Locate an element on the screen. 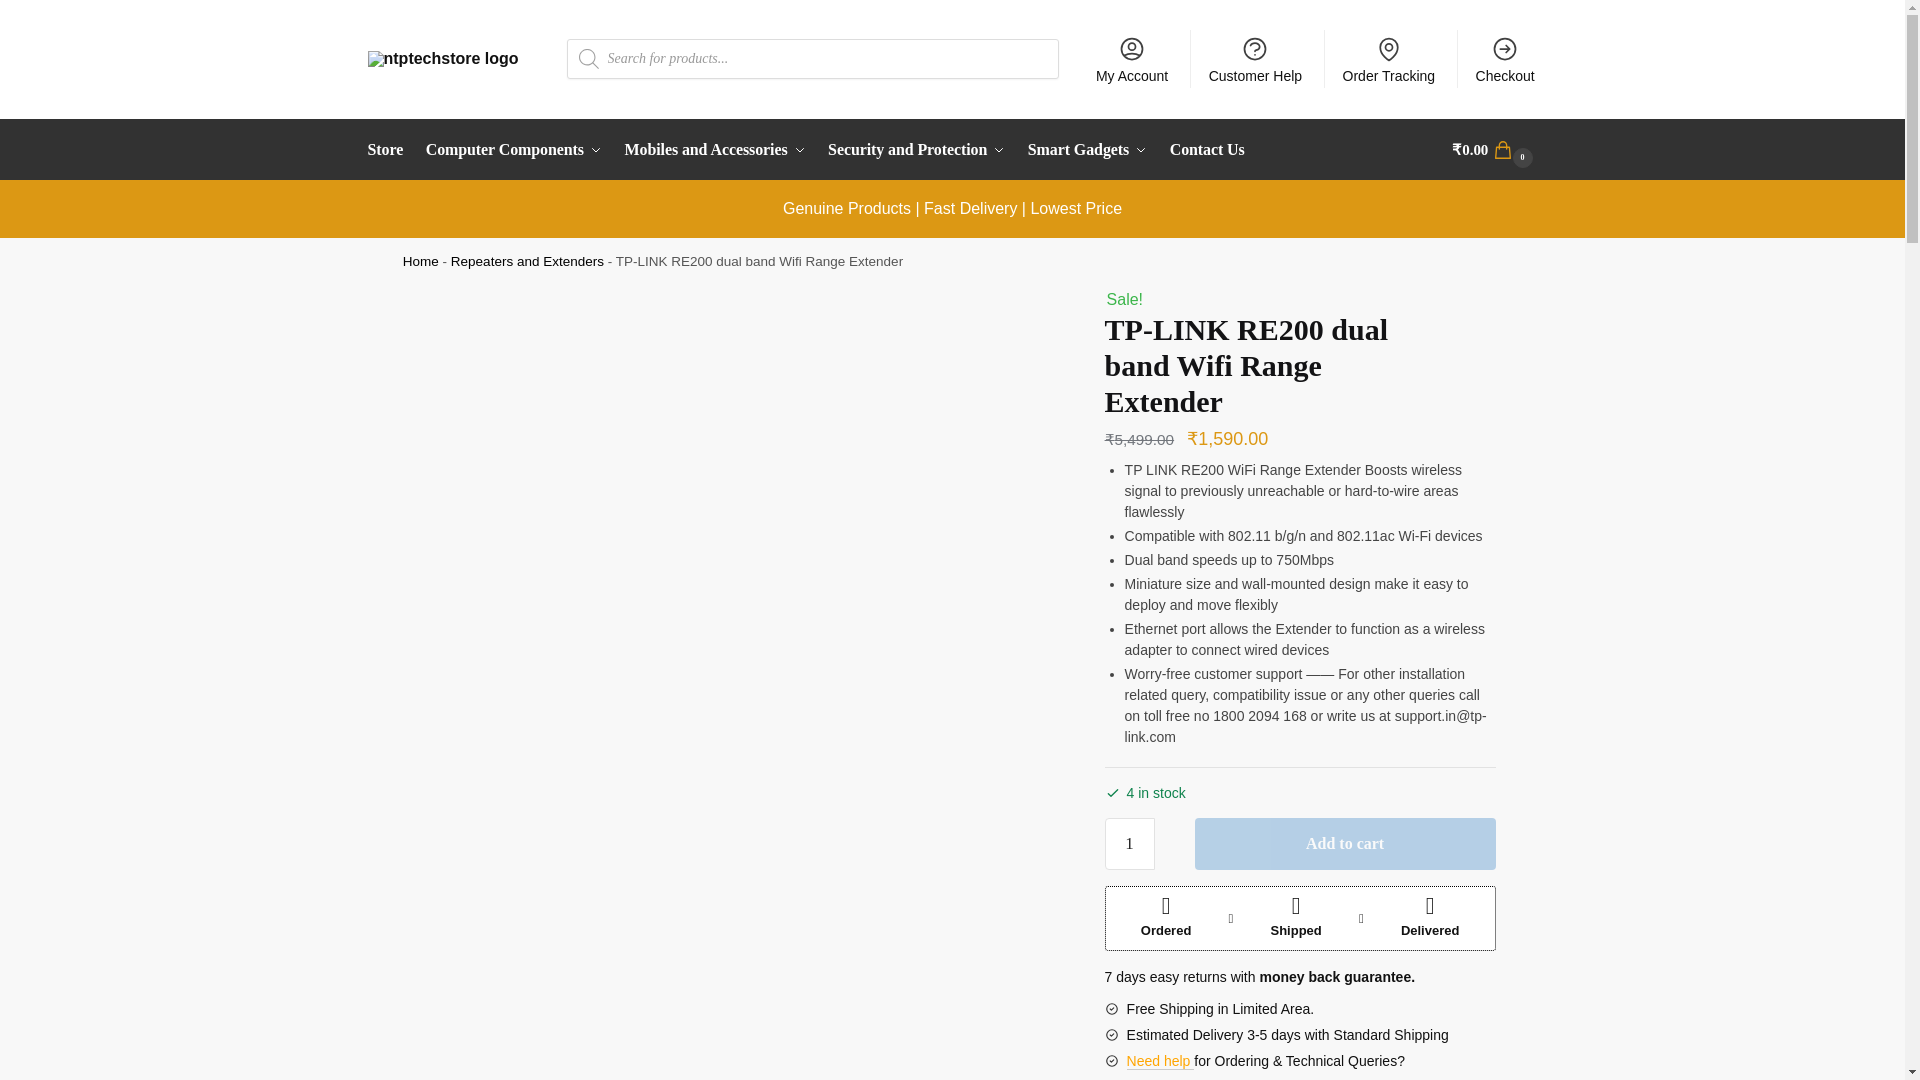  1 is located at coordinates (1130, 844).